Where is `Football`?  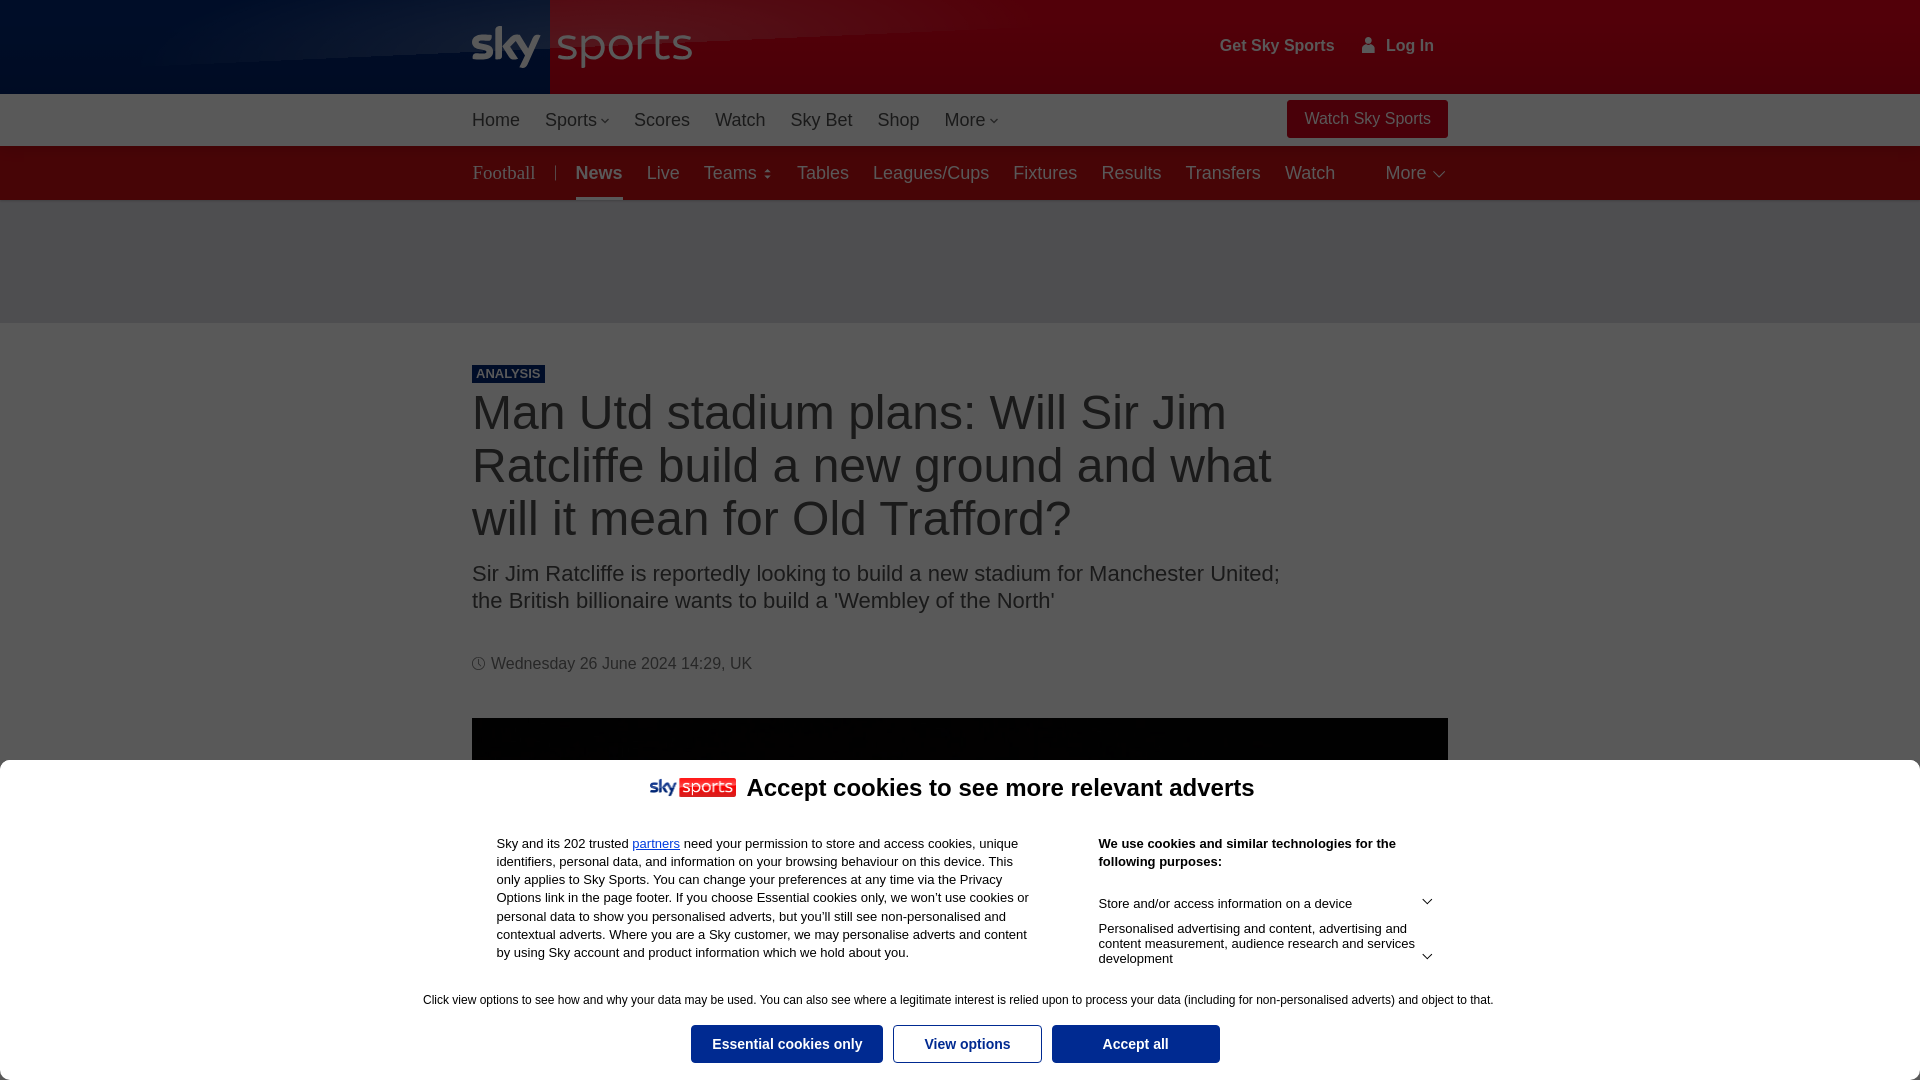 Football is located at coordinates (508, 172).